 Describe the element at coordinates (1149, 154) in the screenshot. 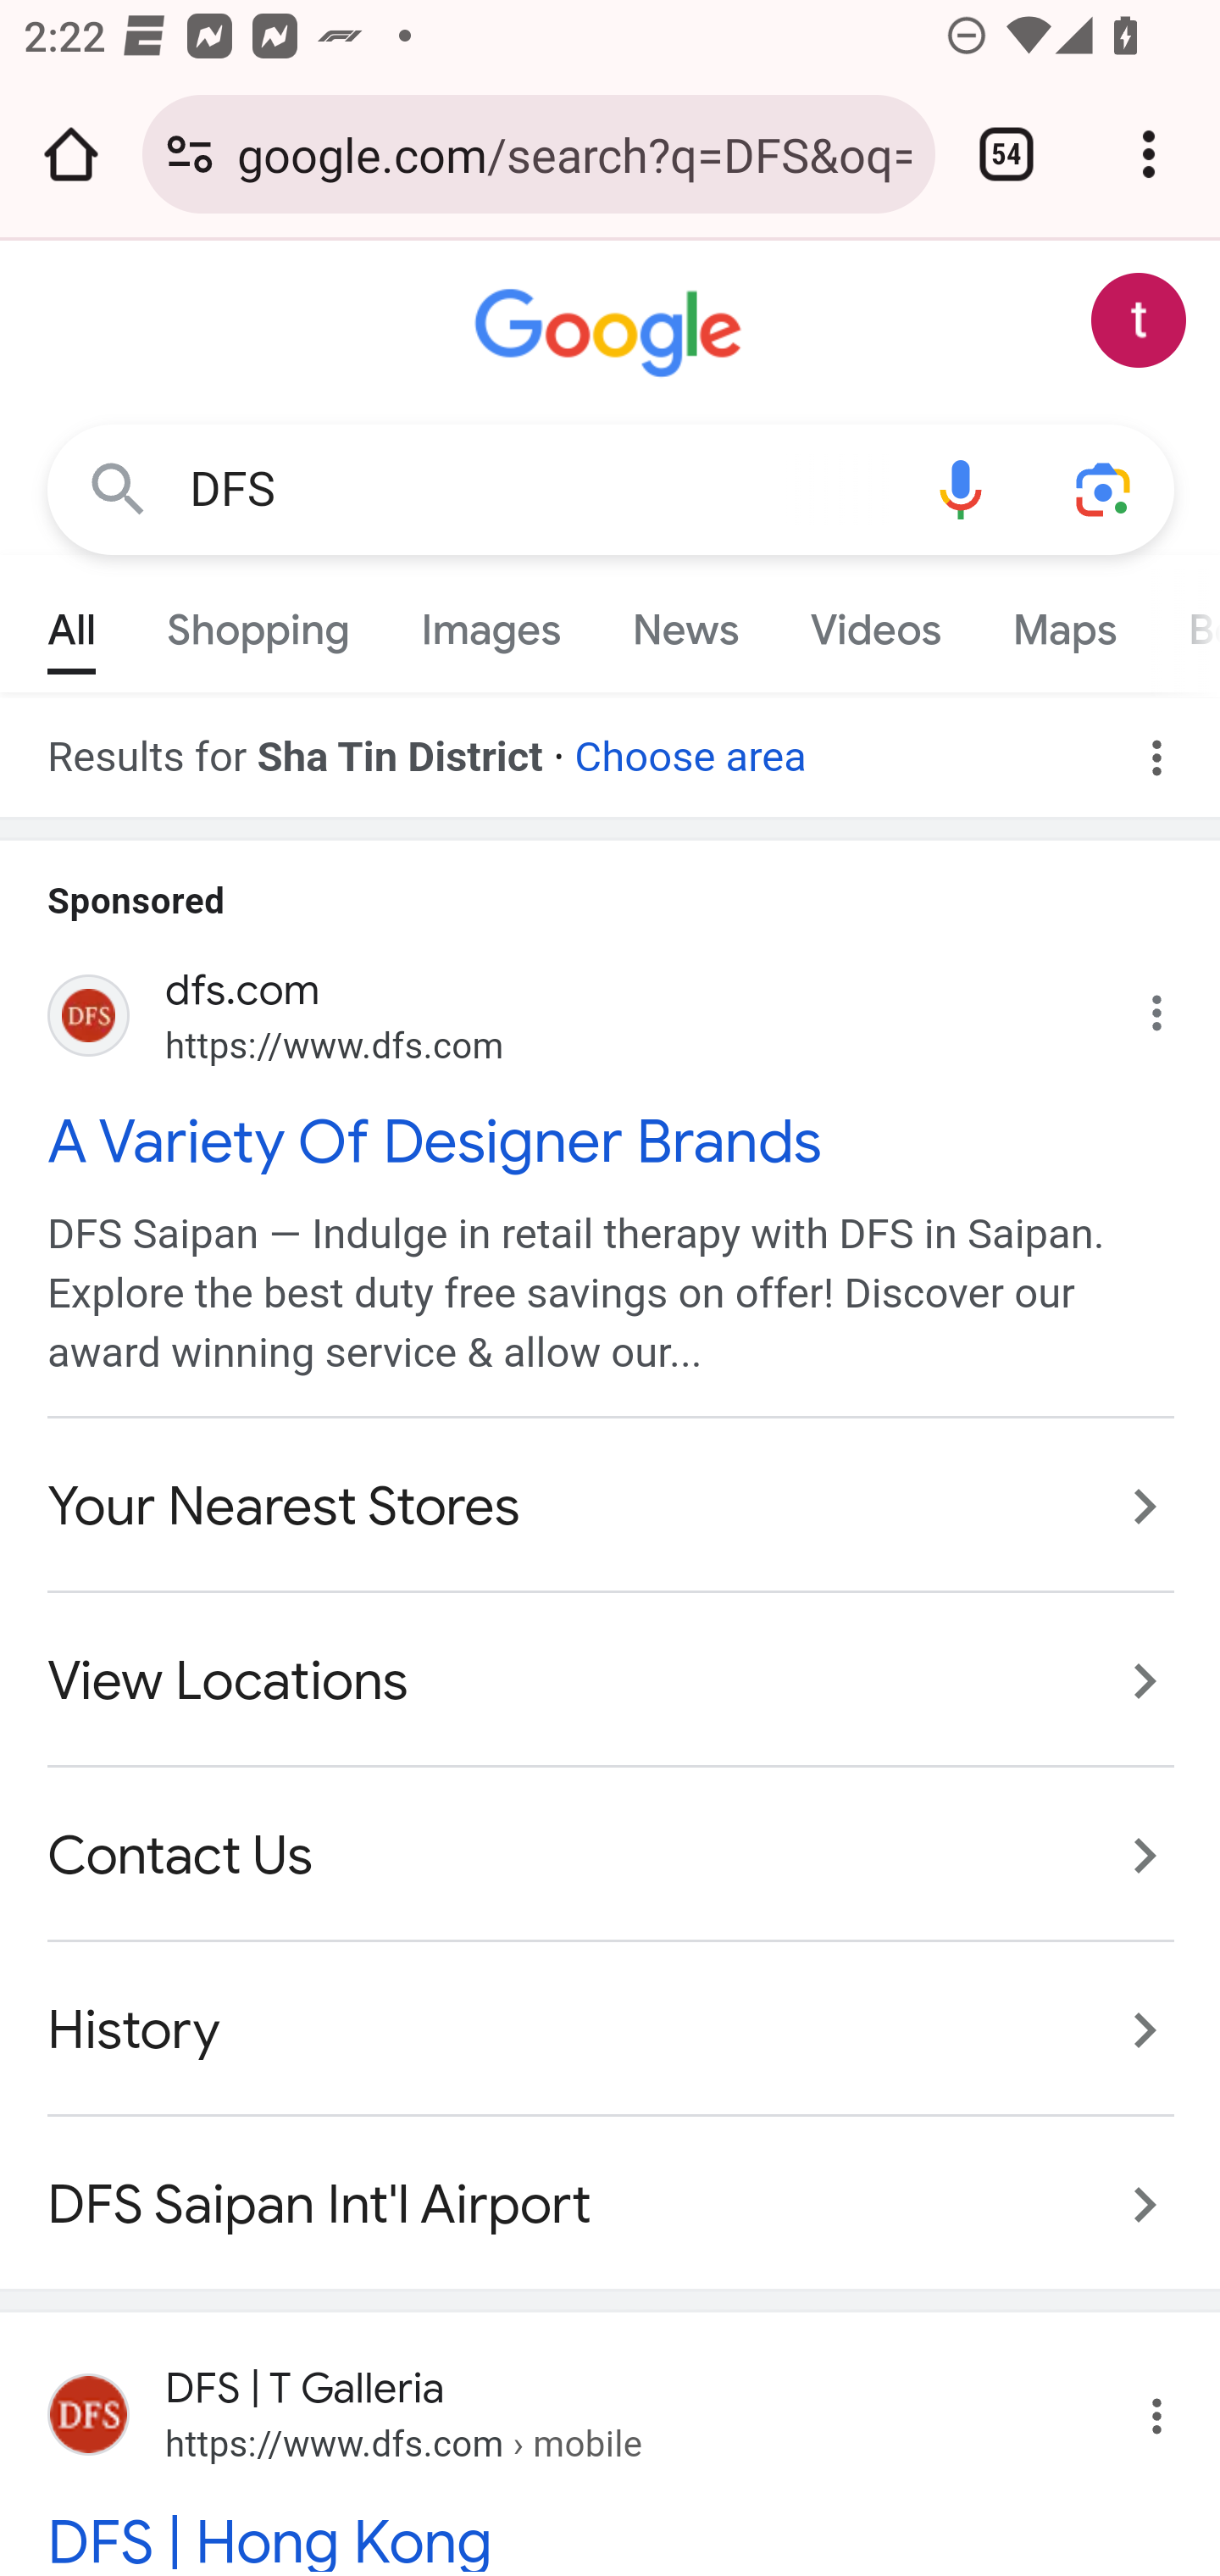

I see `Customize and control Google Chrome` at that location.